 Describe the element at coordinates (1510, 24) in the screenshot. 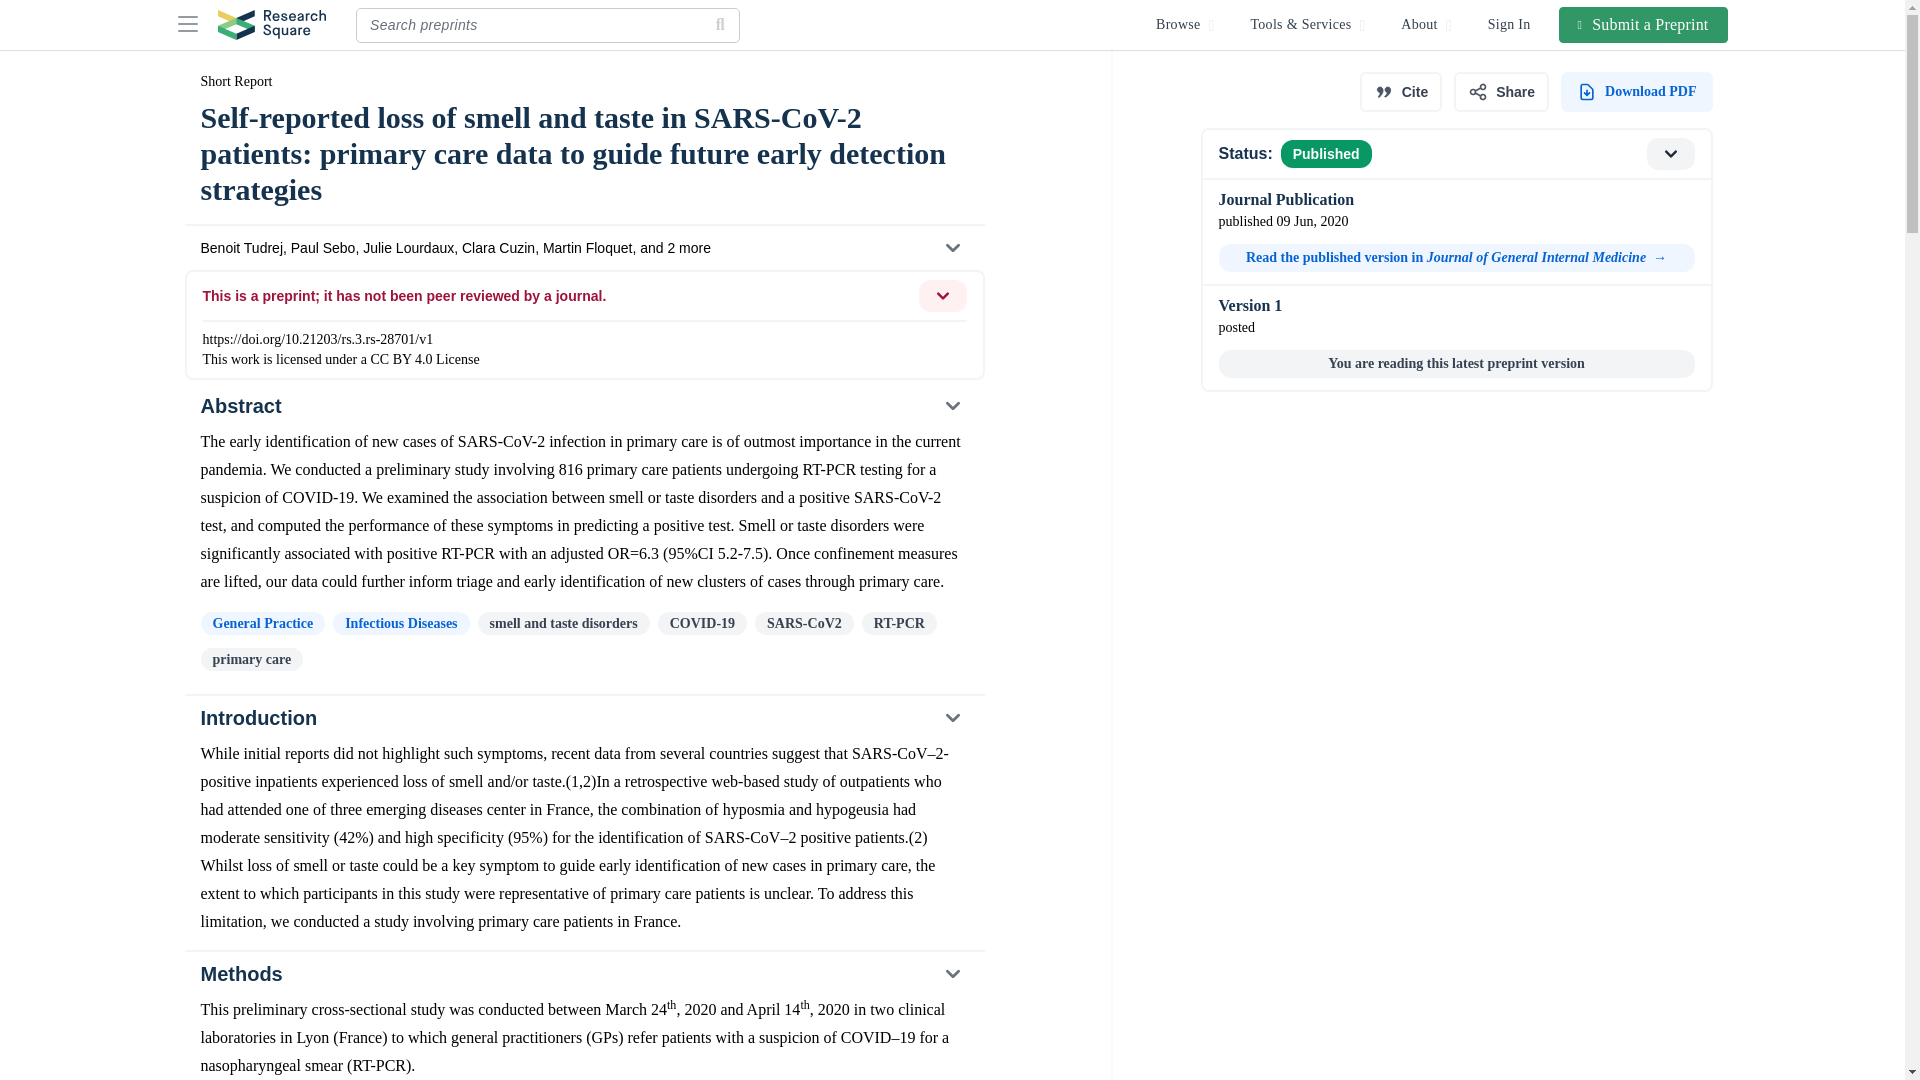

I see `Sign In` at that location.